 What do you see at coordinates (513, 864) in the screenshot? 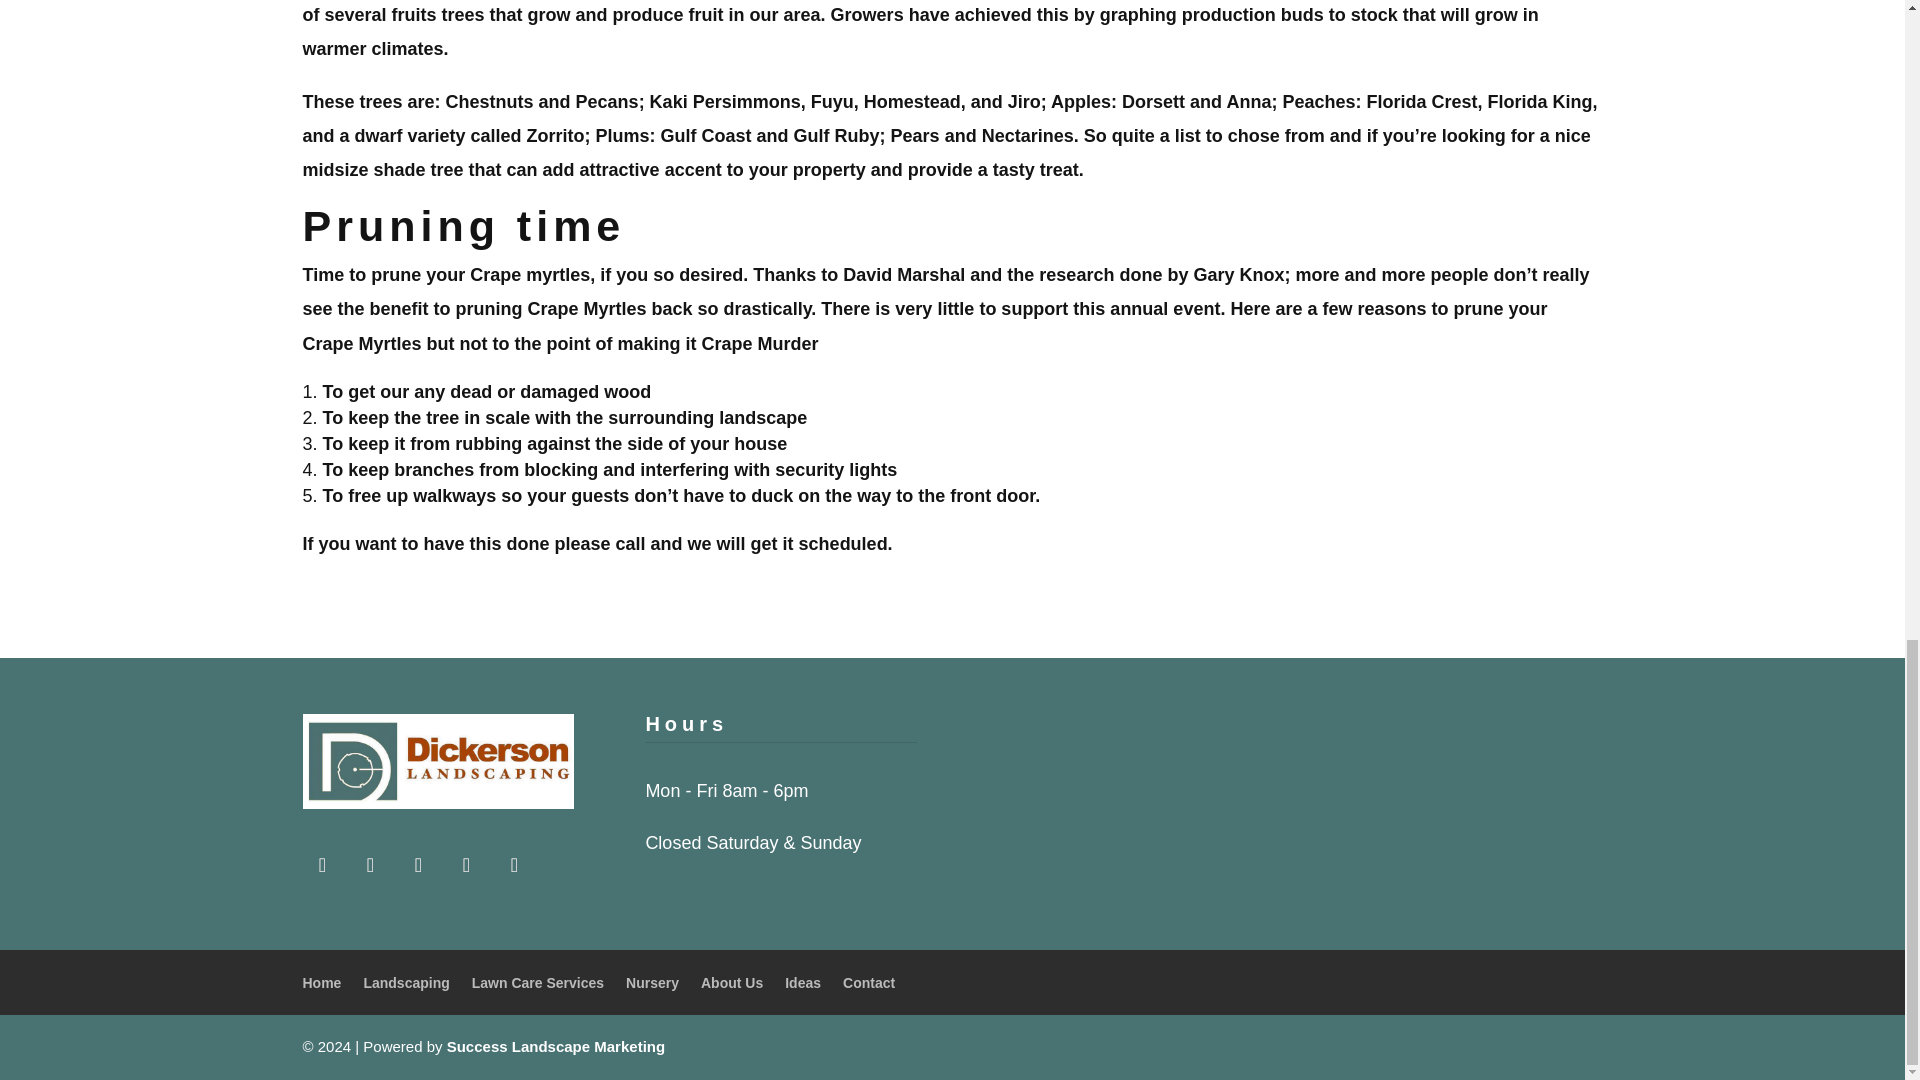
I see `Follow on Facebook` at bounding box center [513, 864].